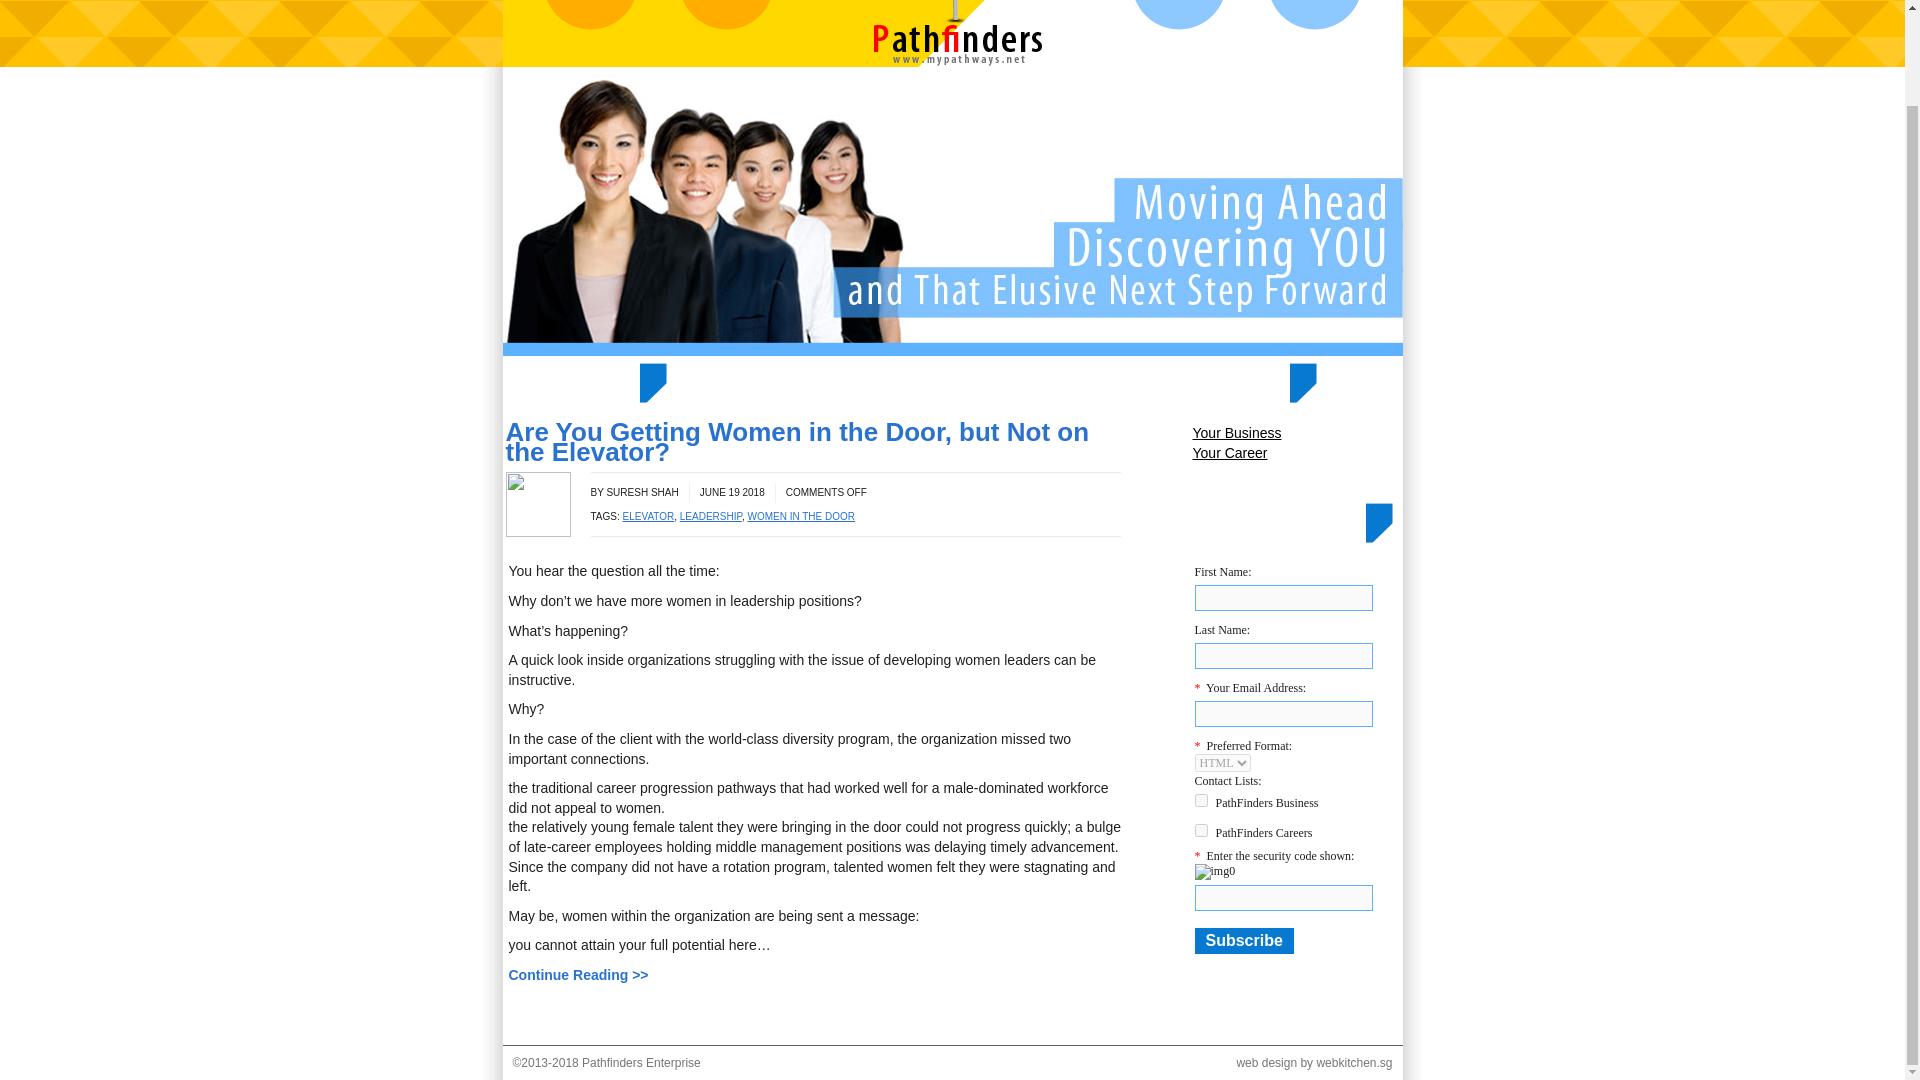 This screenshot has width=1920, height=1080. I want to click on Your Business, so click(1296, 432).